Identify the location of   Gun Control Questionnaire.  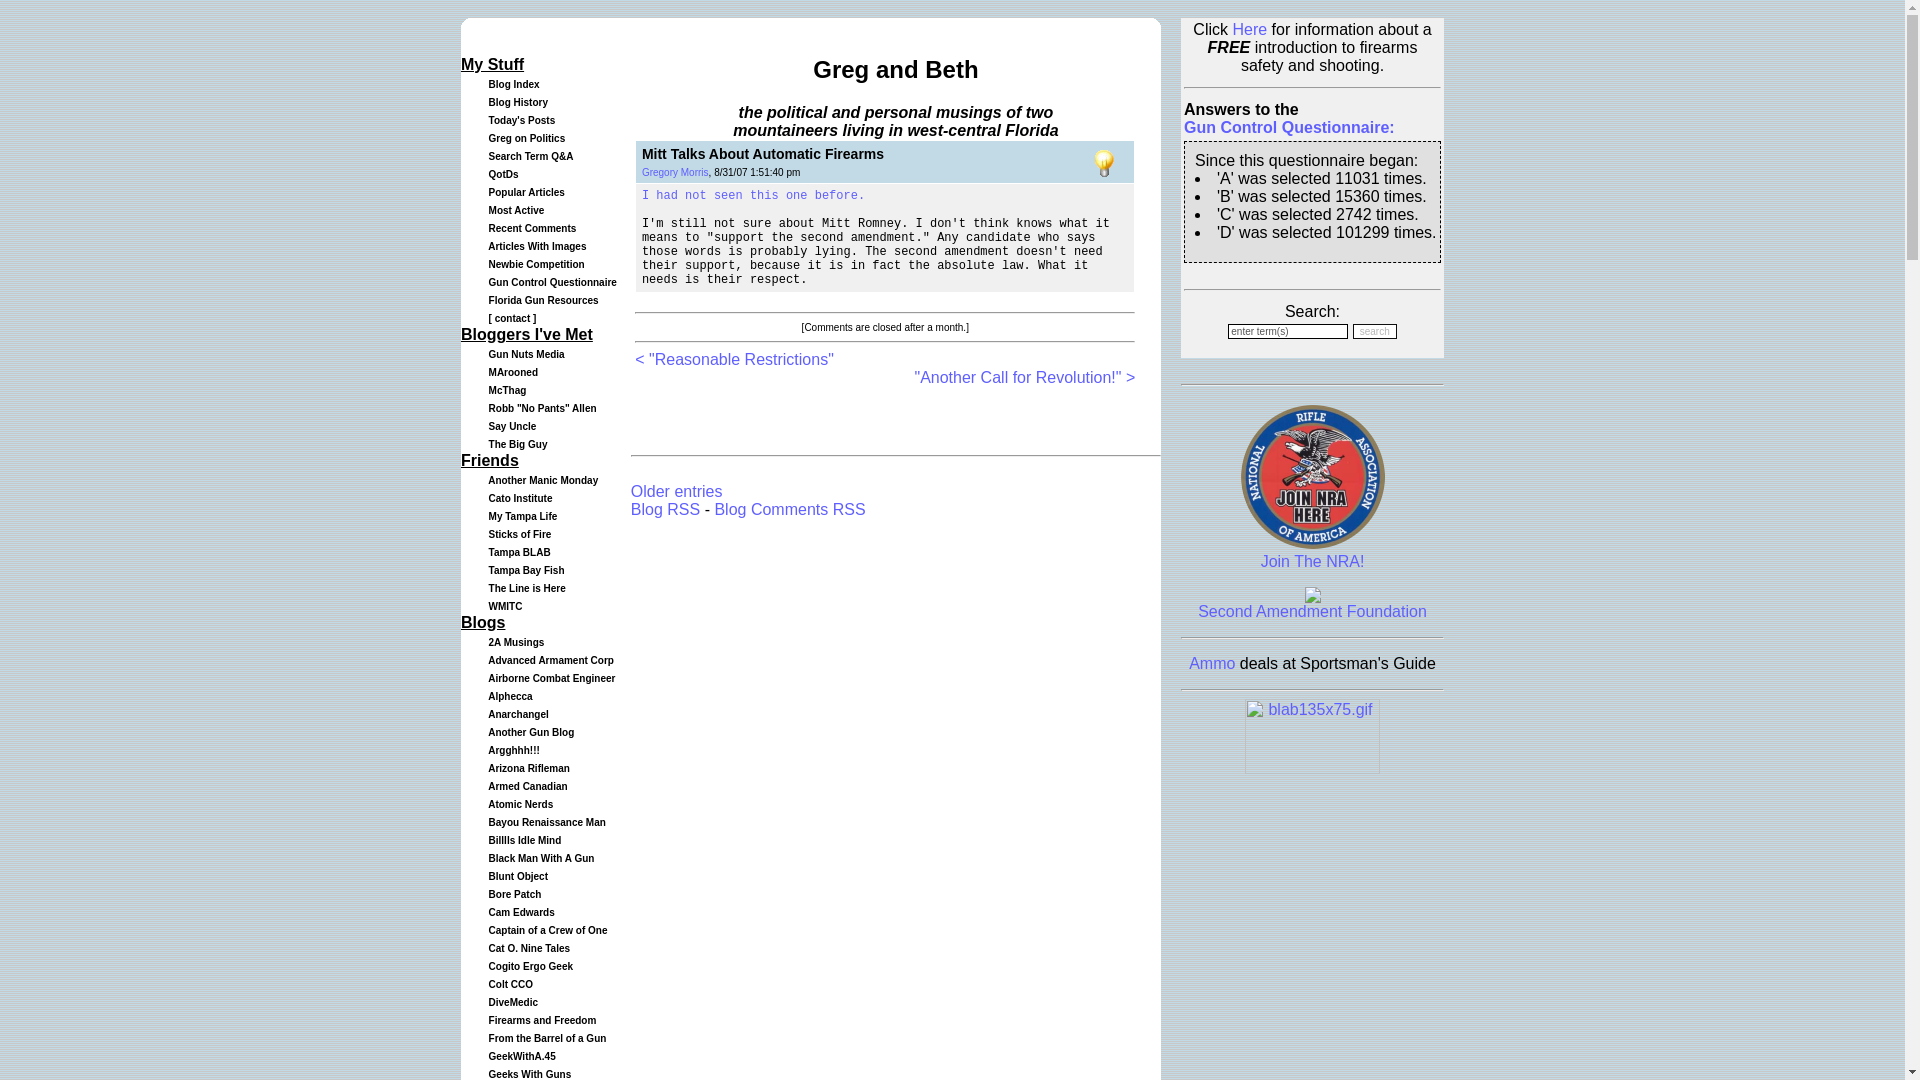
(550, 280).